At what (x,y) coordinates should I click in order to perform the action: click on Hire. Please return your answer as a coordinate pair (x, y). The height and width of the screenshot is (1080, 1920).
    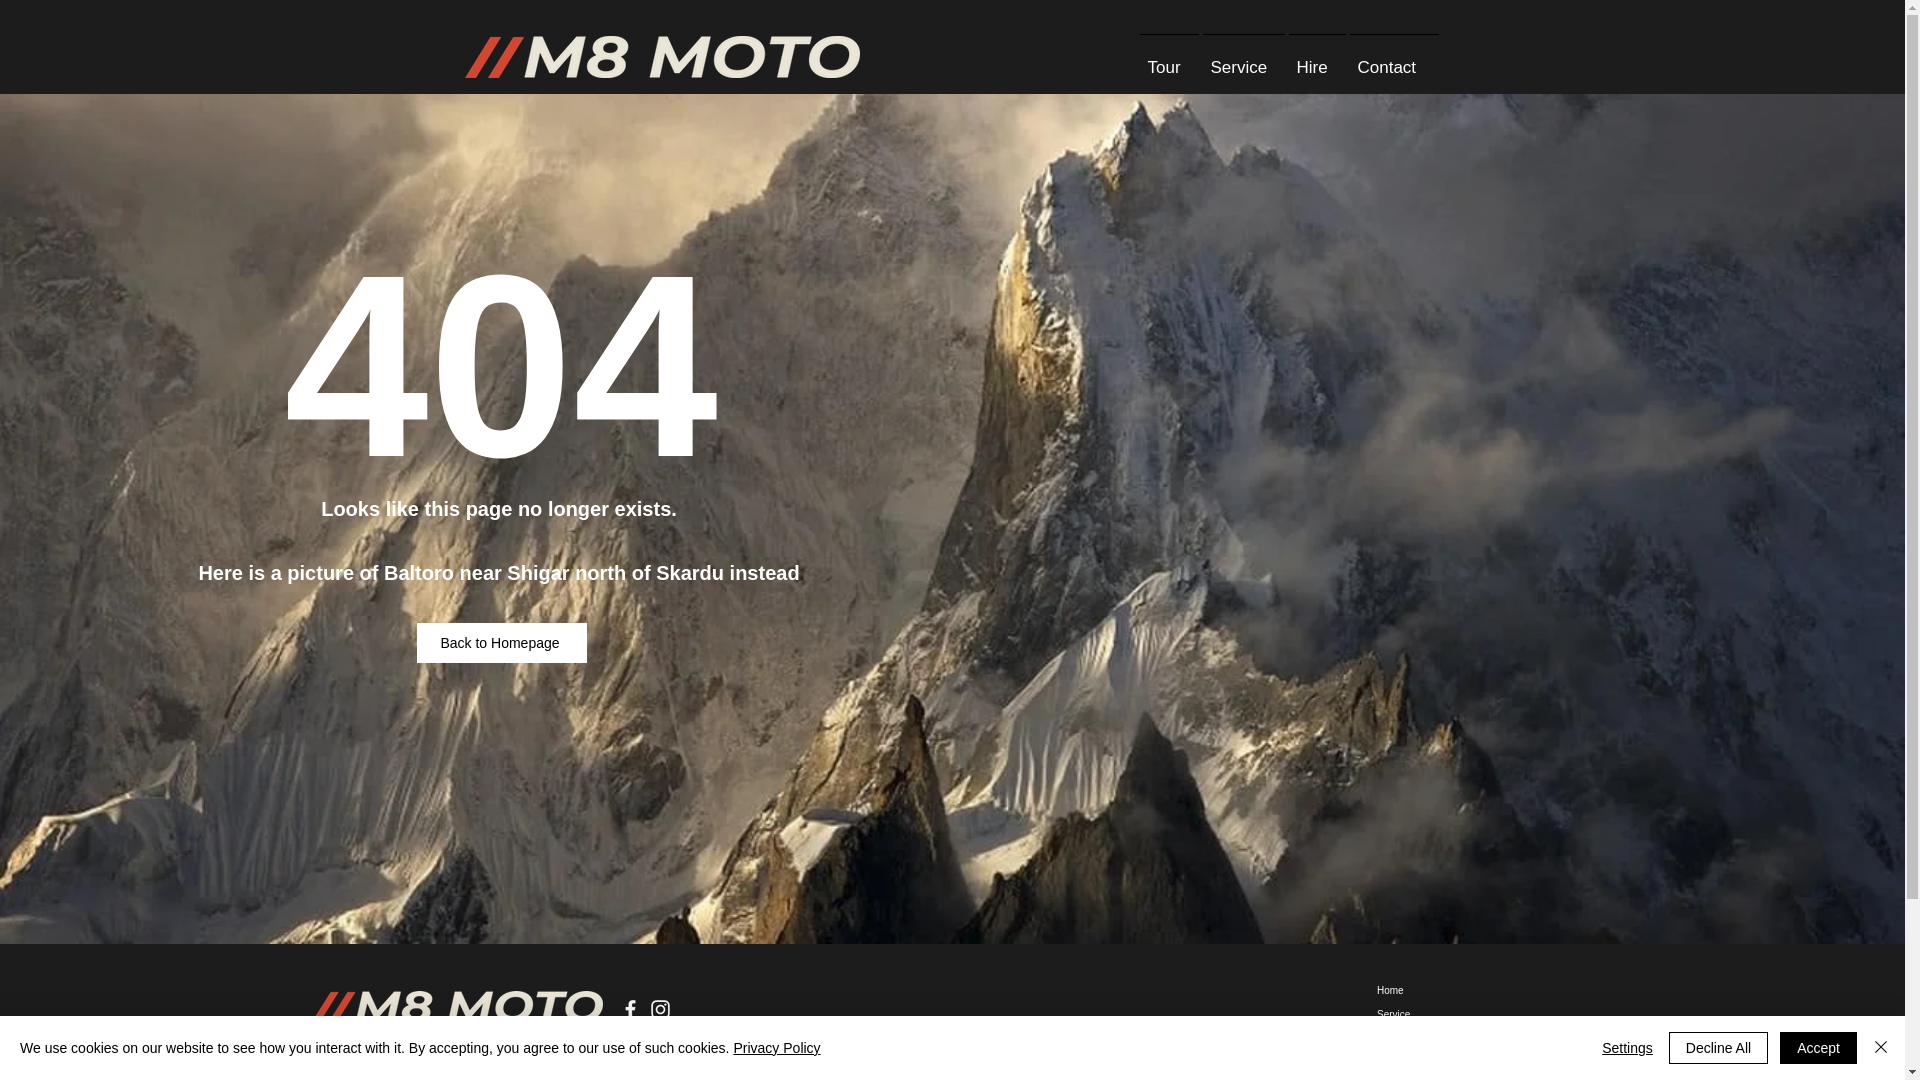
    Looking at the image, I should click on (1316, 58).